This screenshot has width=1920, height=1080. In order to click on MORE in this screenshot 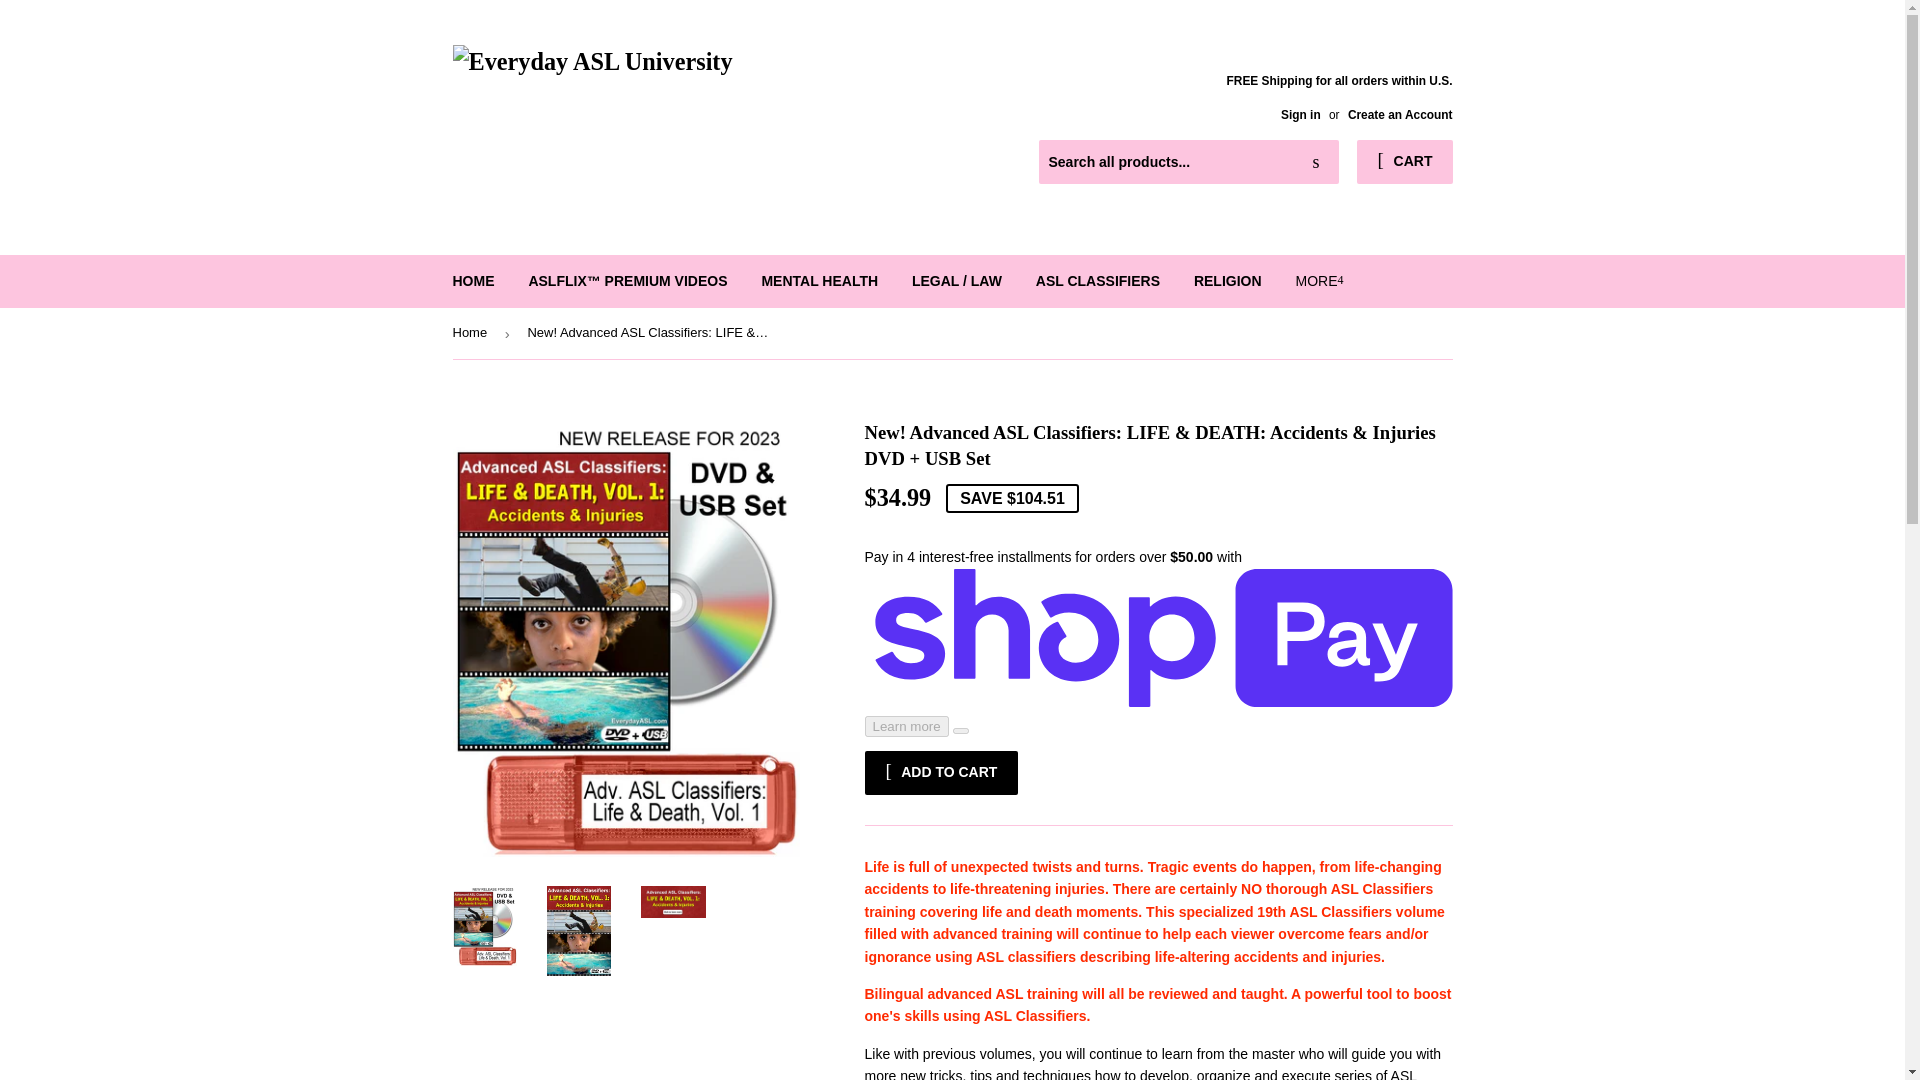, I will do `click(1318, 280)`.